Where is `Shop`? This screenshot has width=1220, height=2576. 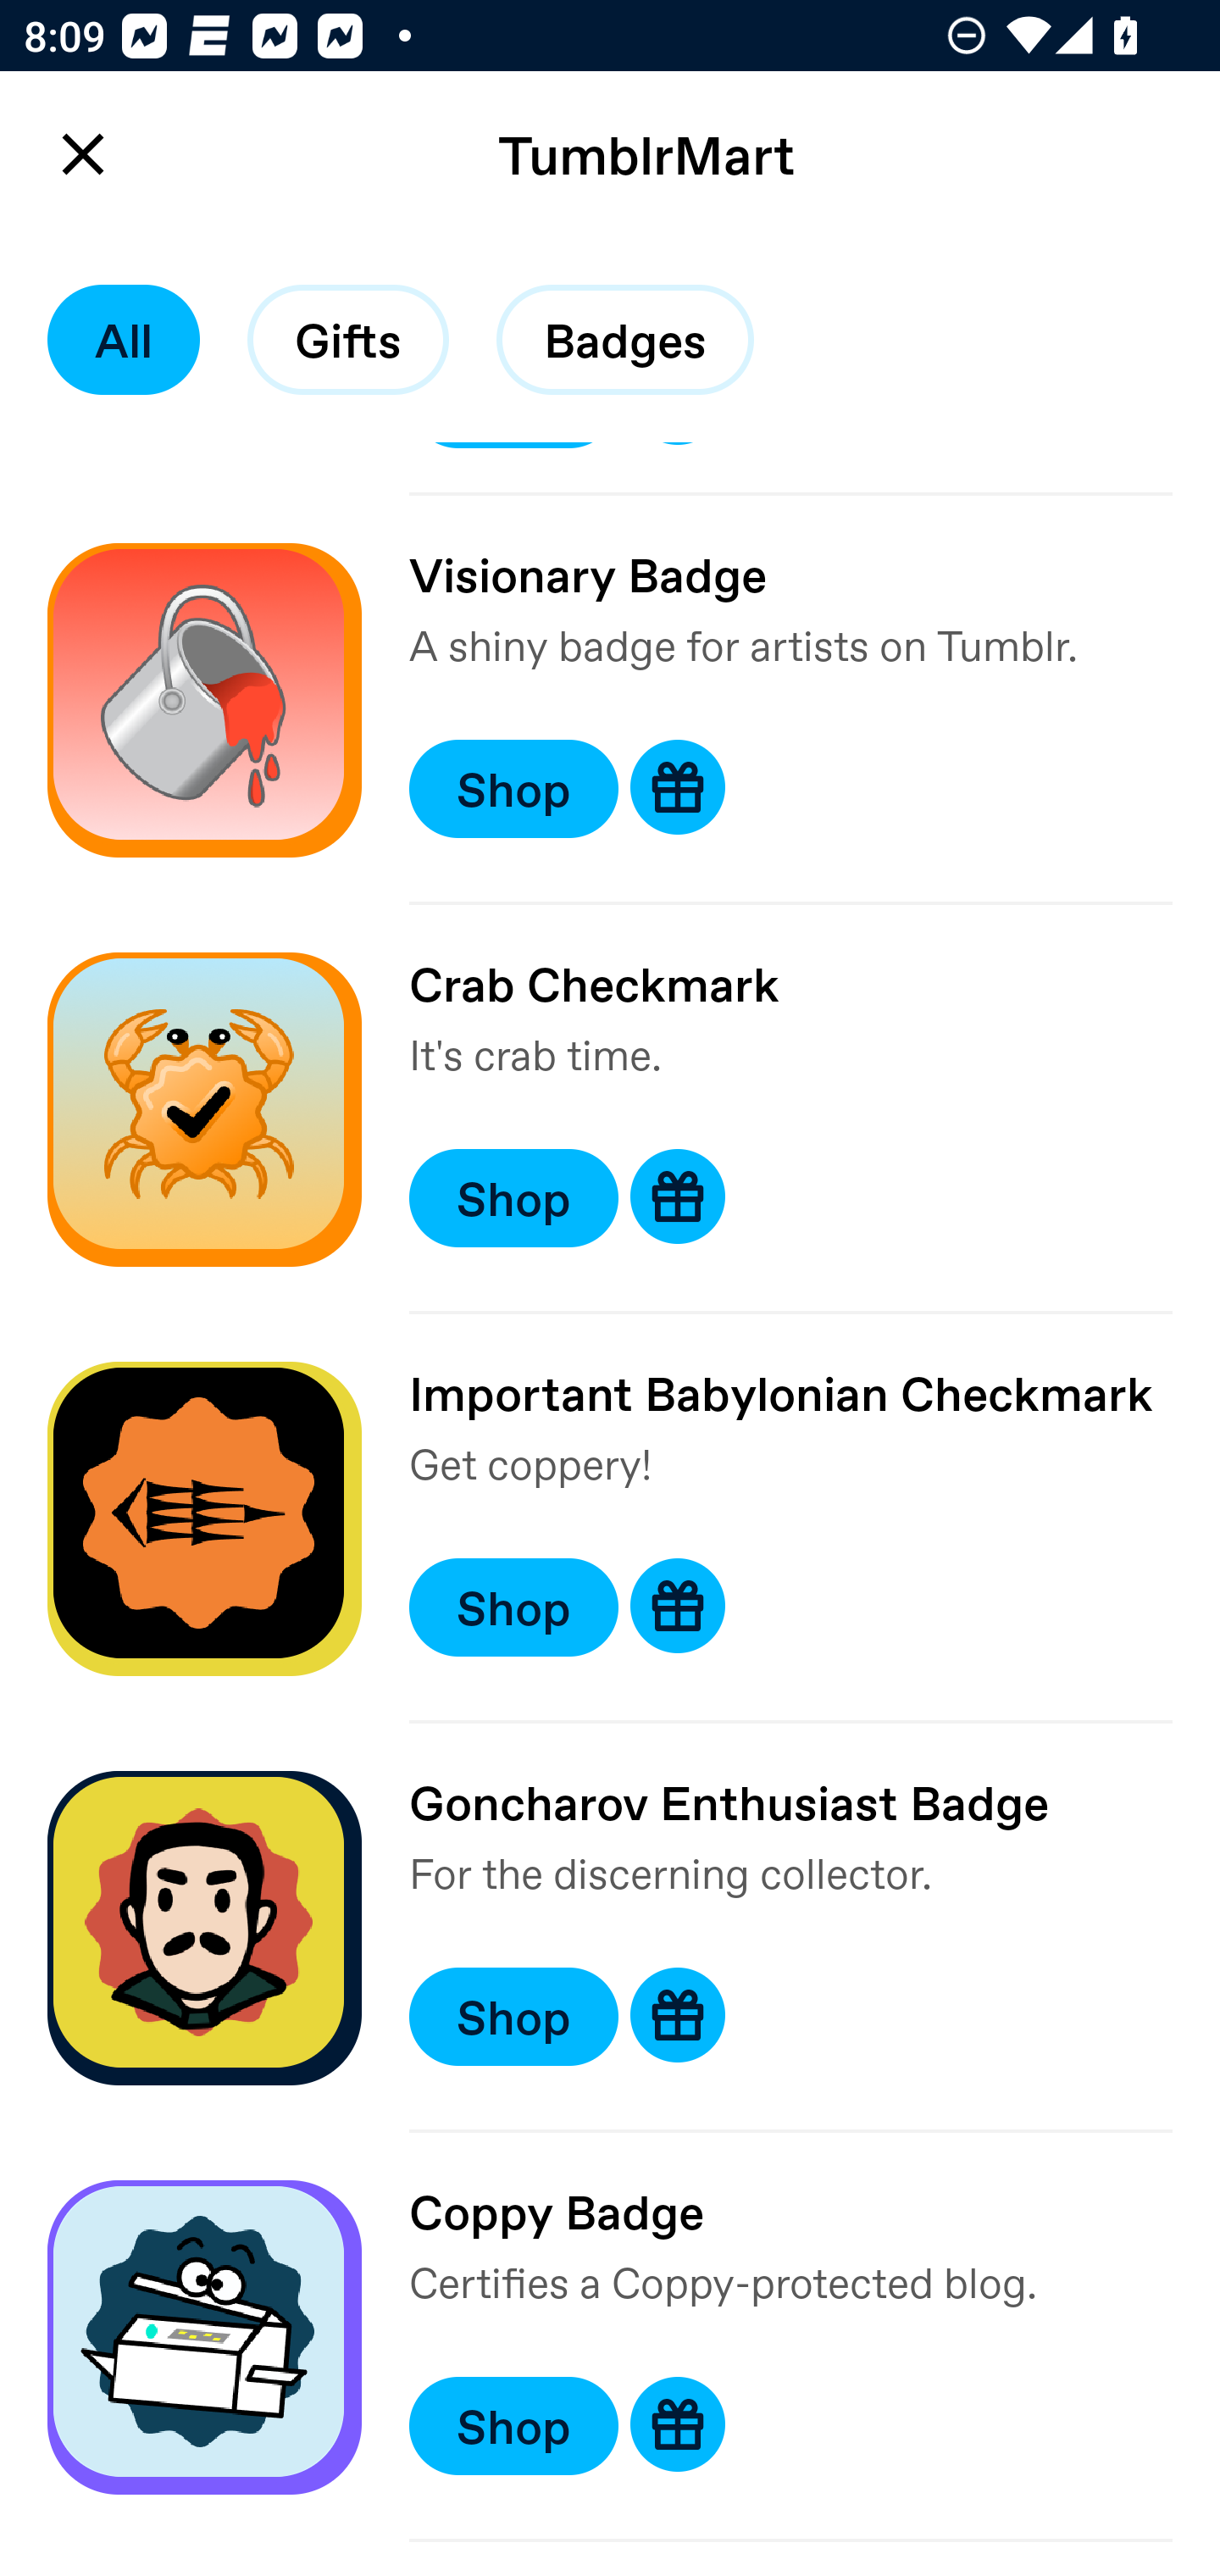
Shop is located at coordinates (513, 788).